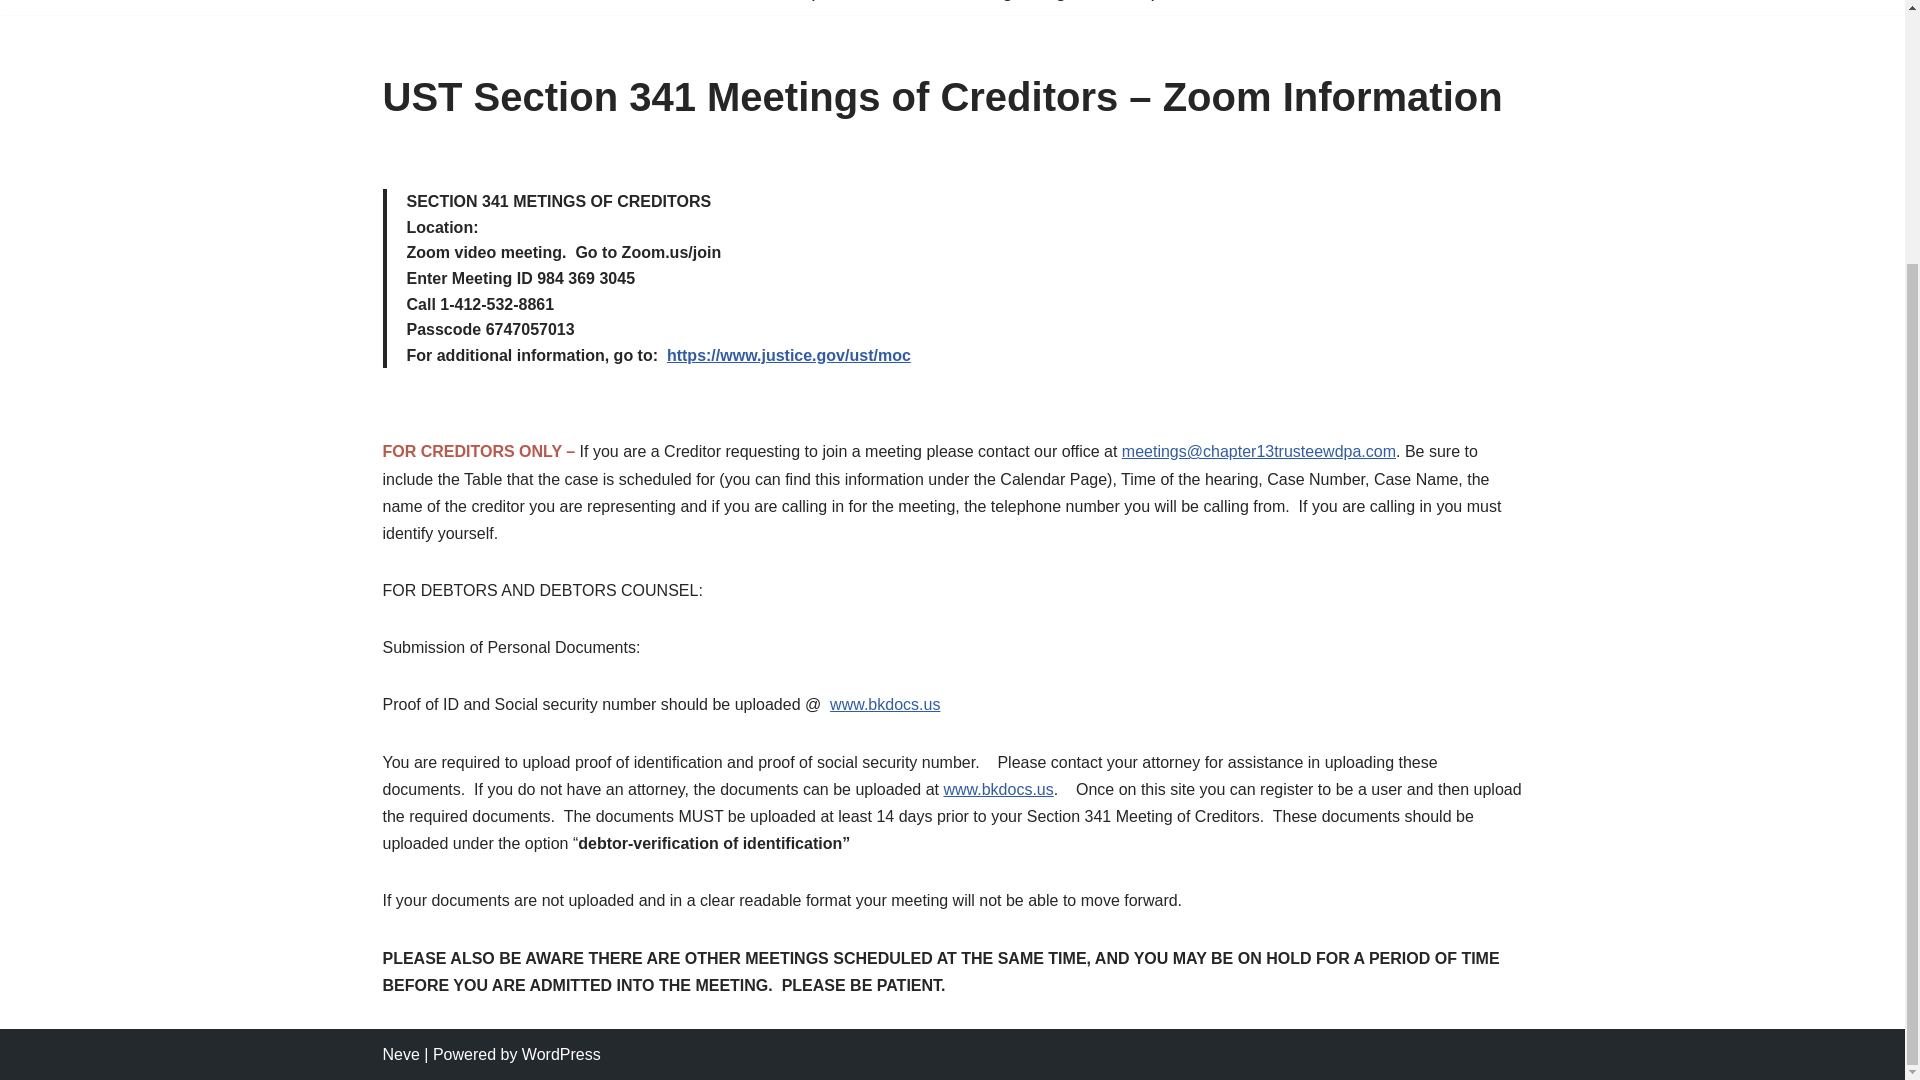  What do you see at coordinates (884, 704) in the screenshot?
I see `www.bkdocs.us` at bounding box center [884, 704].